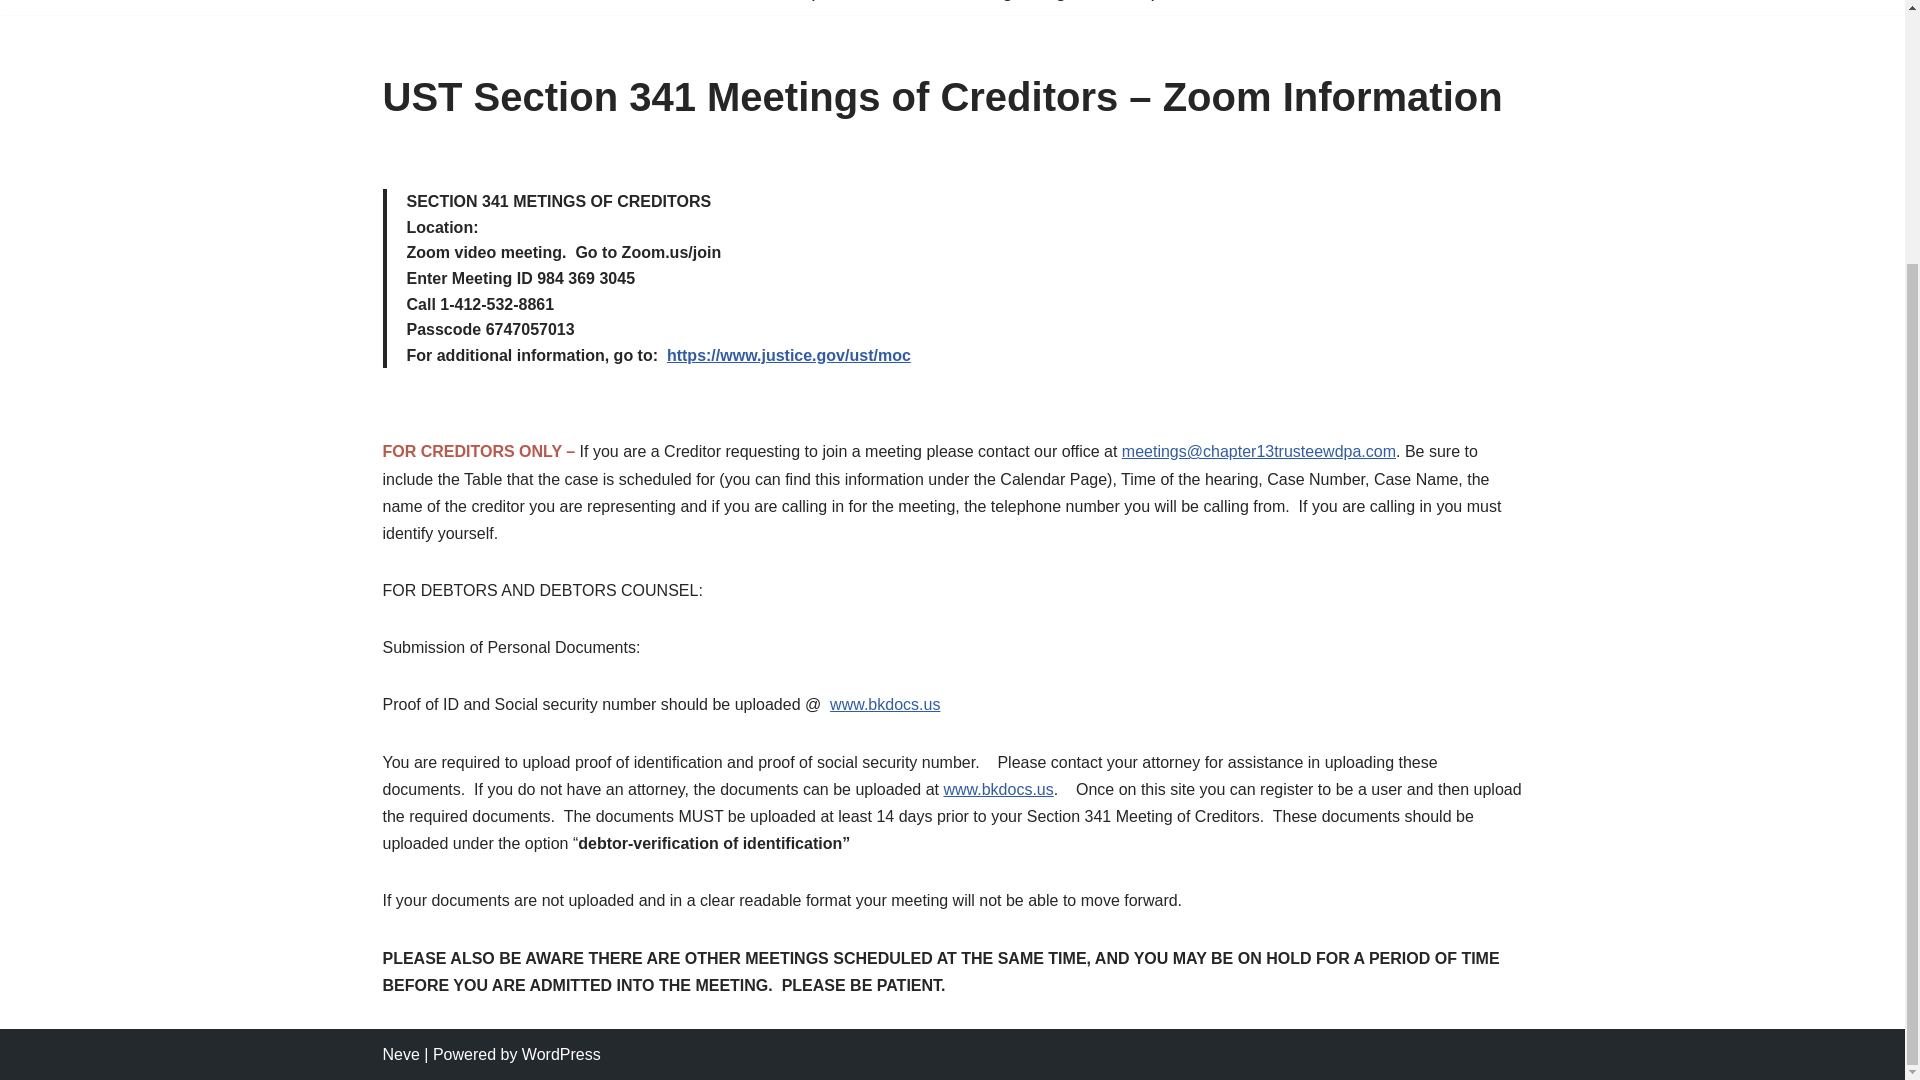  What do you see at coordinates (884, 704) in the screenshot?
I see `www.bkdocs.us` at bounding box center [884, 704].